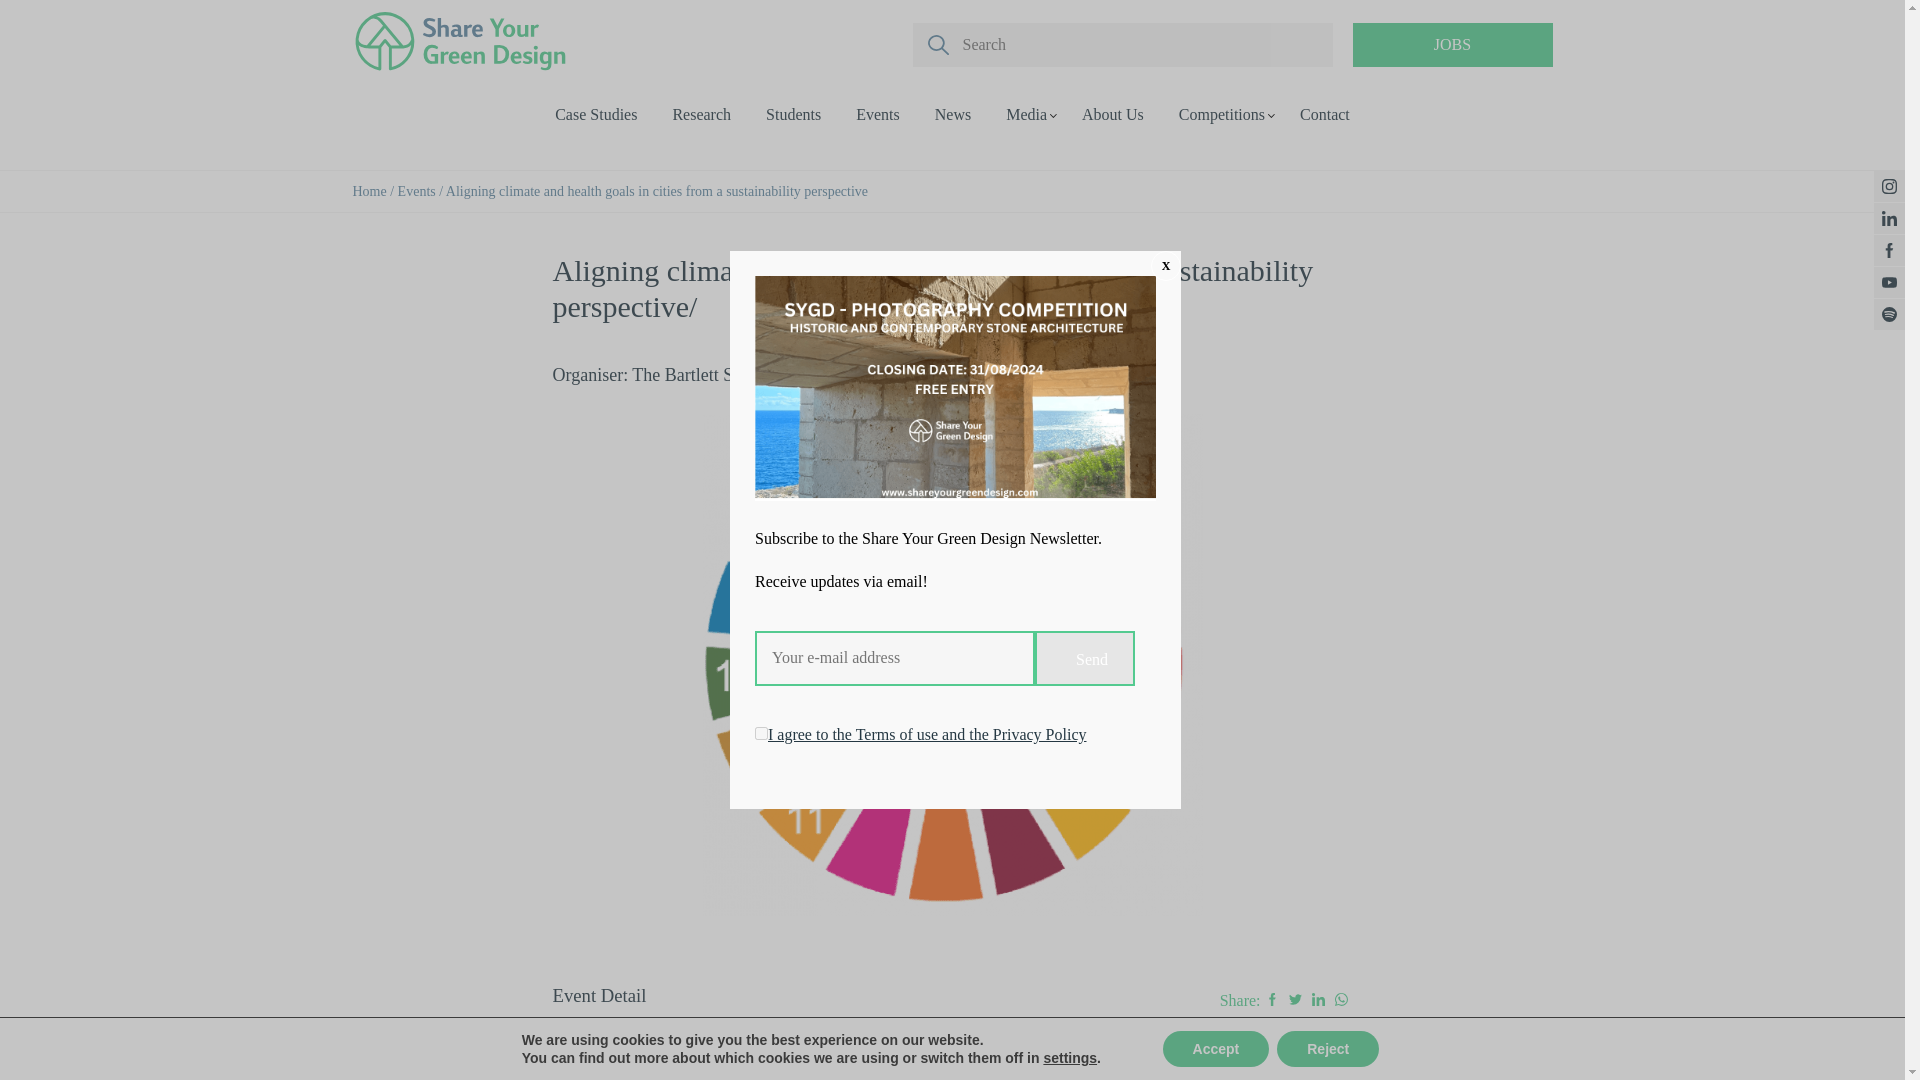 The image size is (1920, 1080). What do you see at coordinates (1451, 44) in the screenshot?
I see `JOBS` at bounding box center [1451, 44].